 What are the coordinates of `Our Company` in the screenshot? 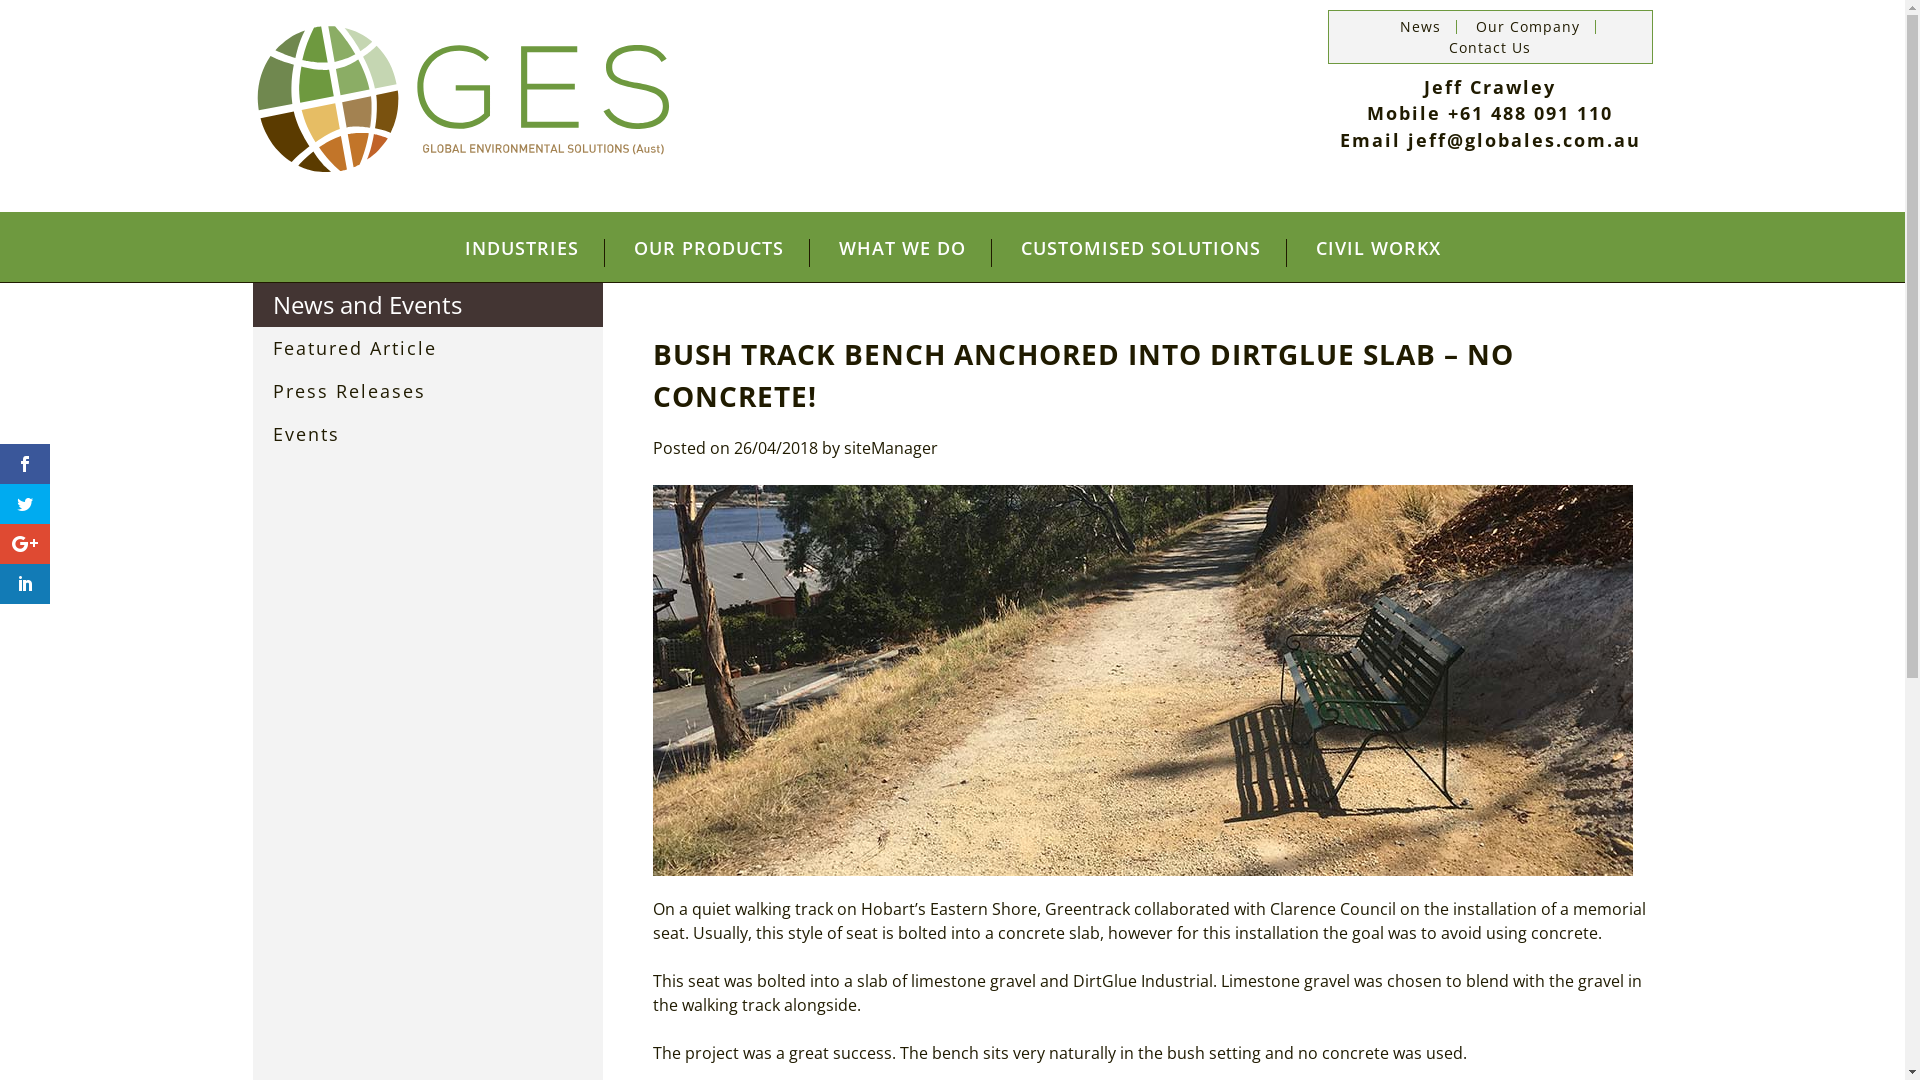 It's located at (1528, 27).